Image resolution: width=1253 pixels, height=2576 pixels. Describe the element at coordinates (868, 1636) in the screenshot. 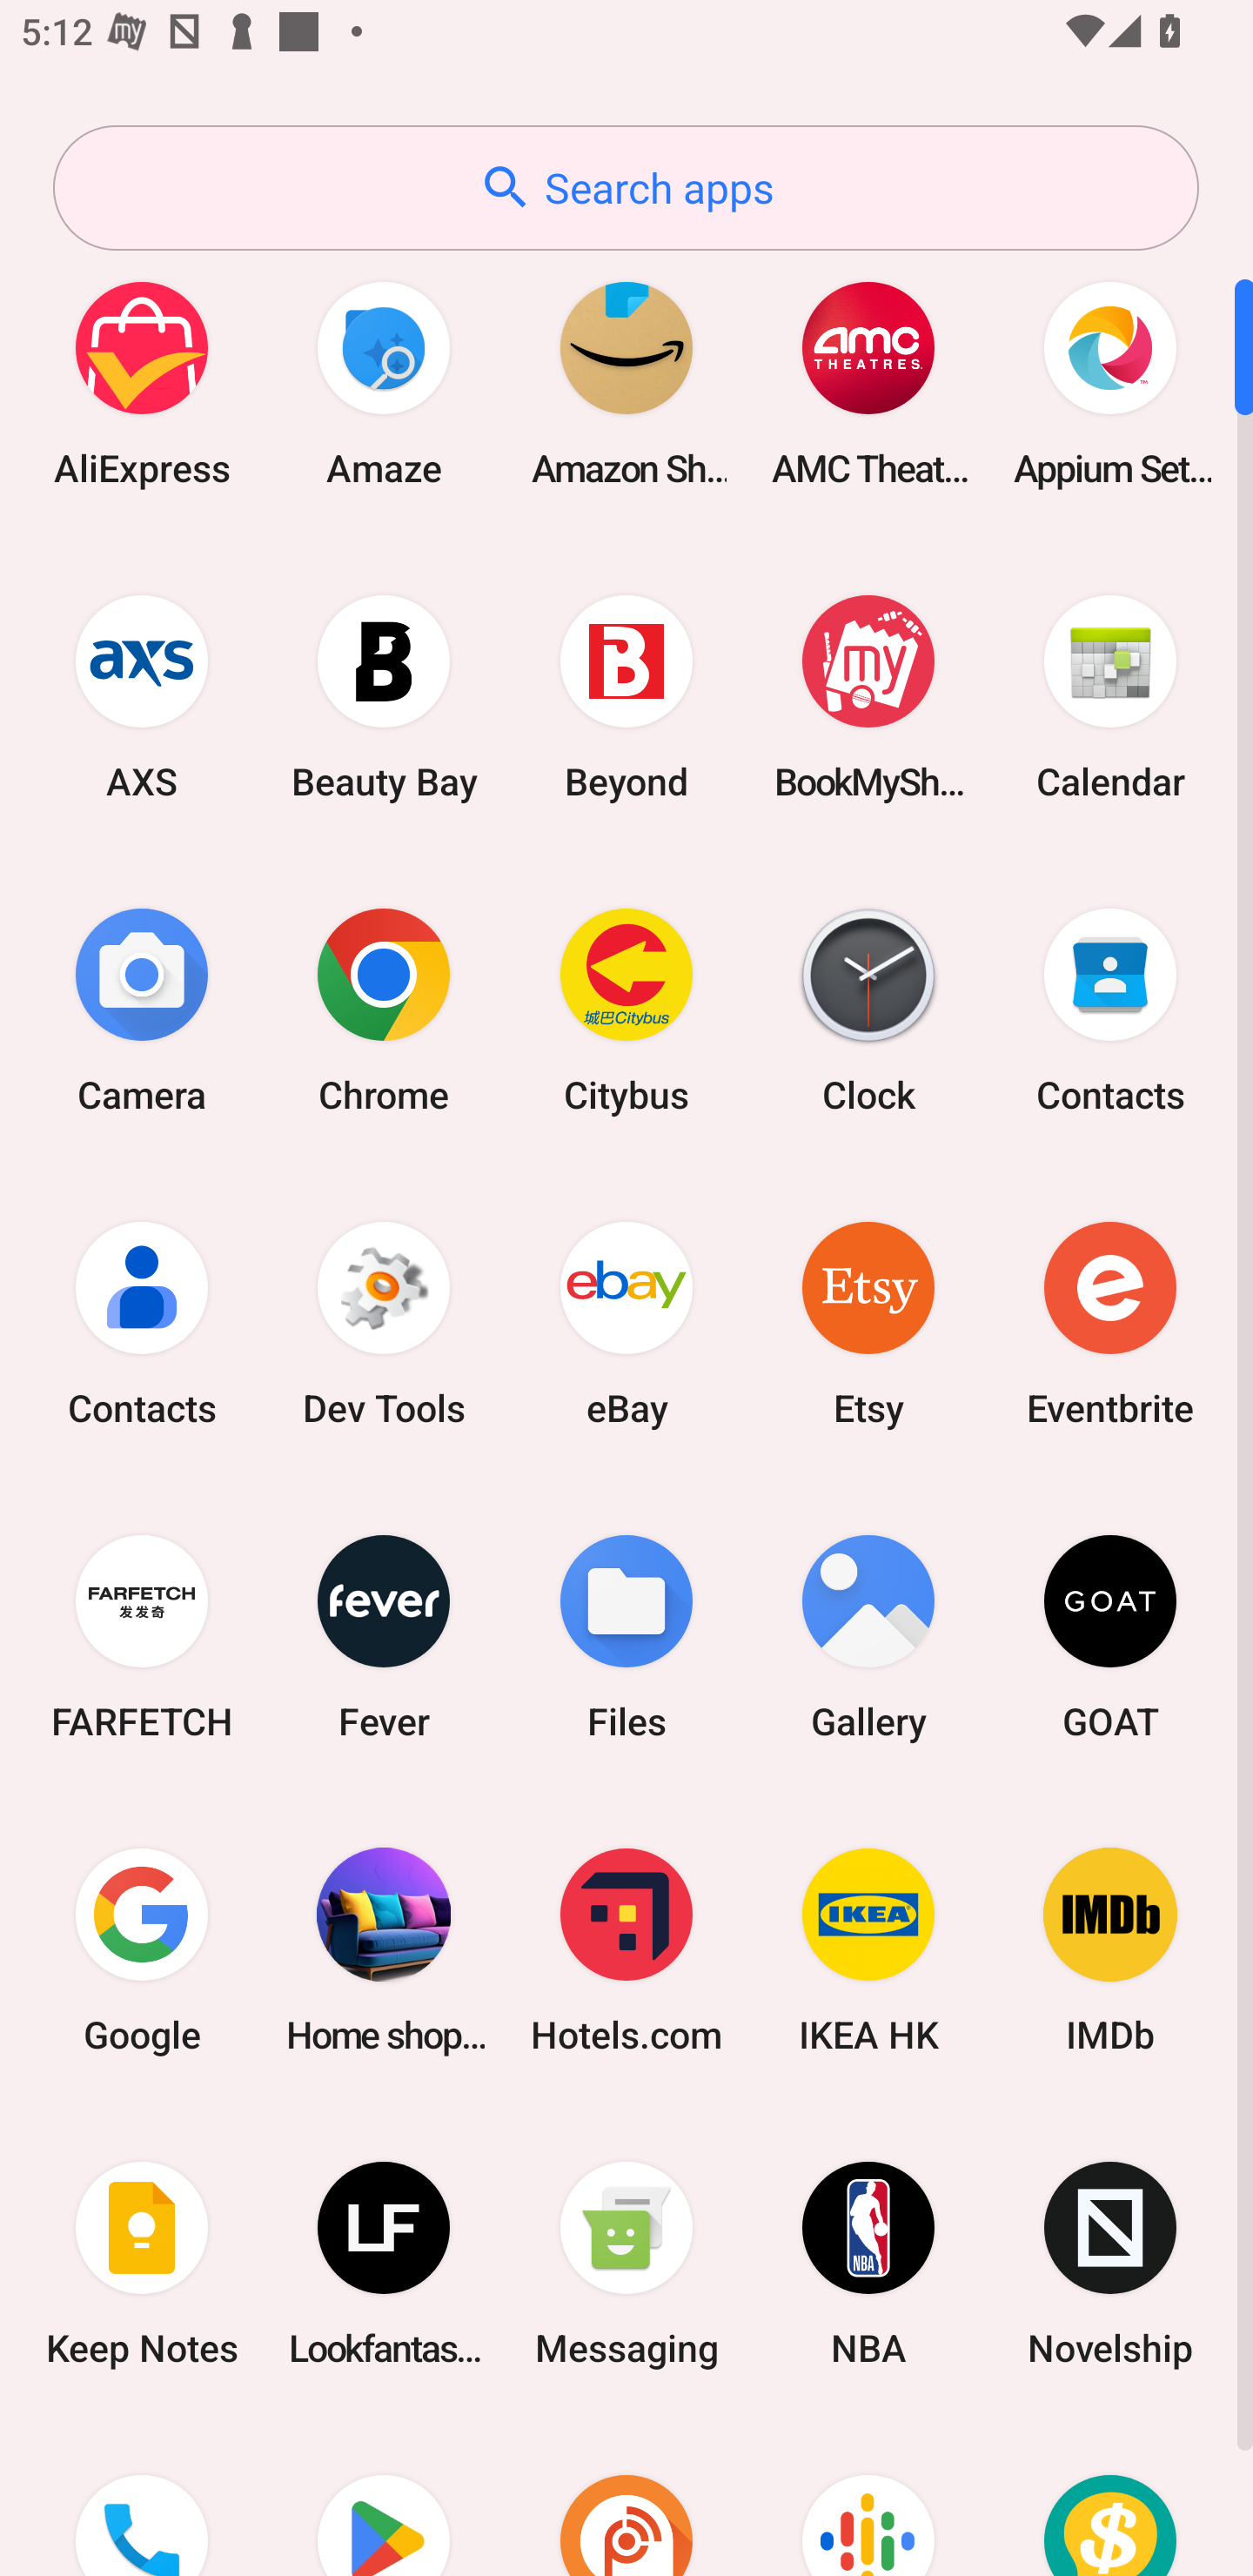

I see `Gallery` at that location.